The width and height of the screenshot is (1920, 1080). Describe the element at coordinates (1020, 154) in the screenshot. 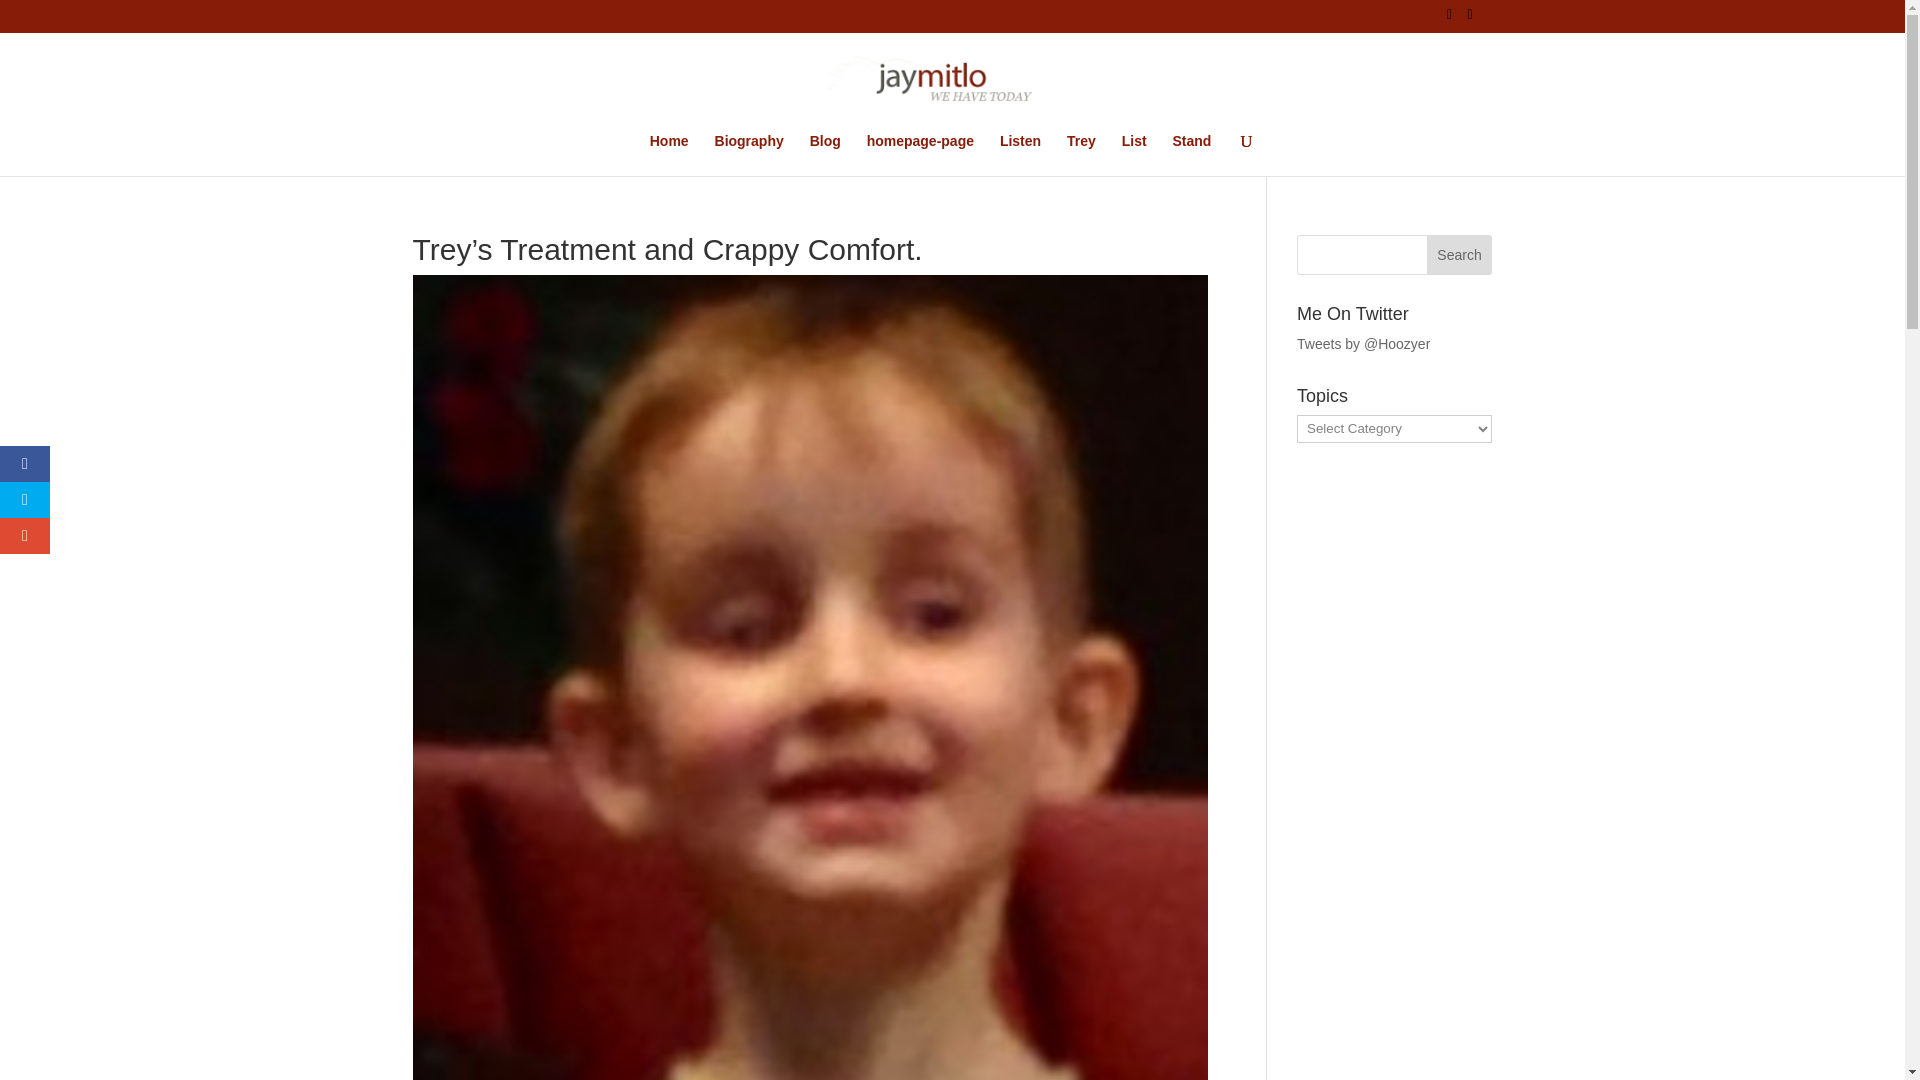

I see `Listen` at that location.